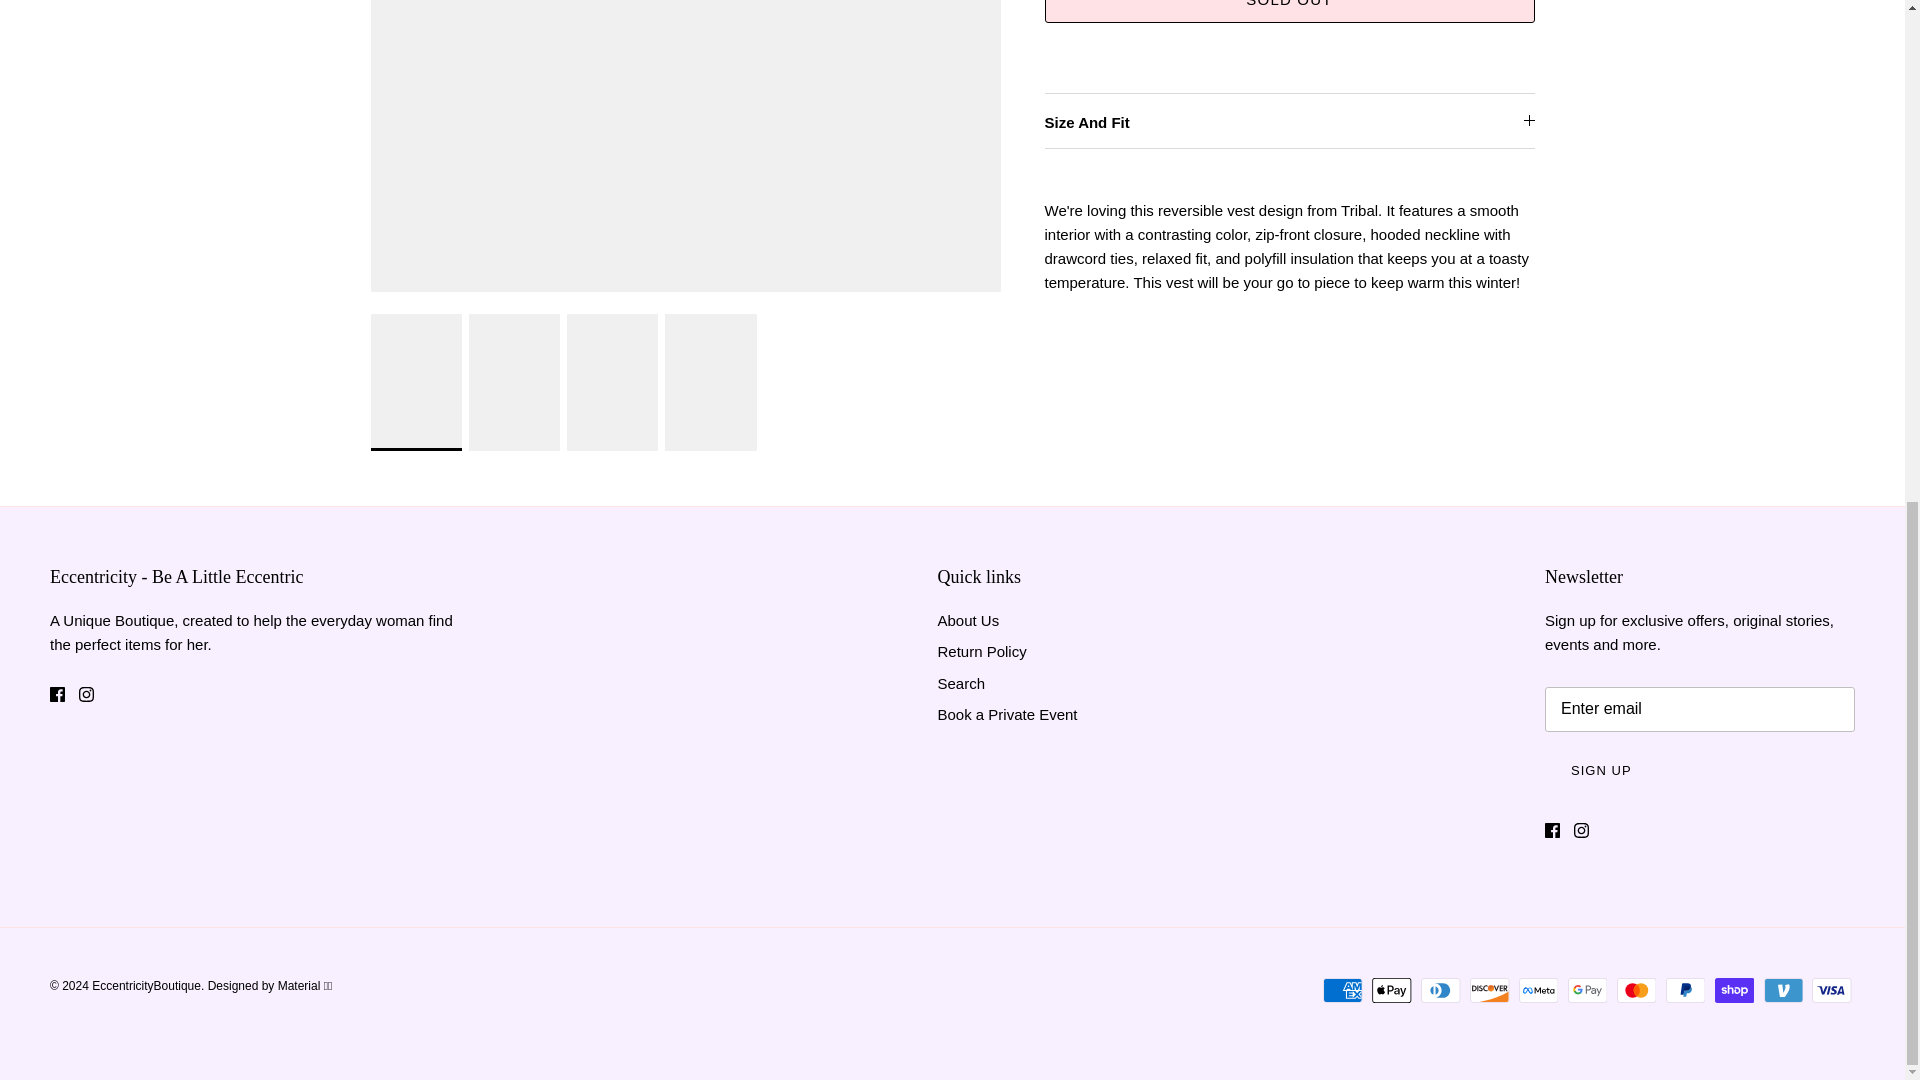 This screenshot has width=1920, height=1080. Describe the element at coordinates (1440, 990) in the screenshot. I see `Diners Club` at that location.